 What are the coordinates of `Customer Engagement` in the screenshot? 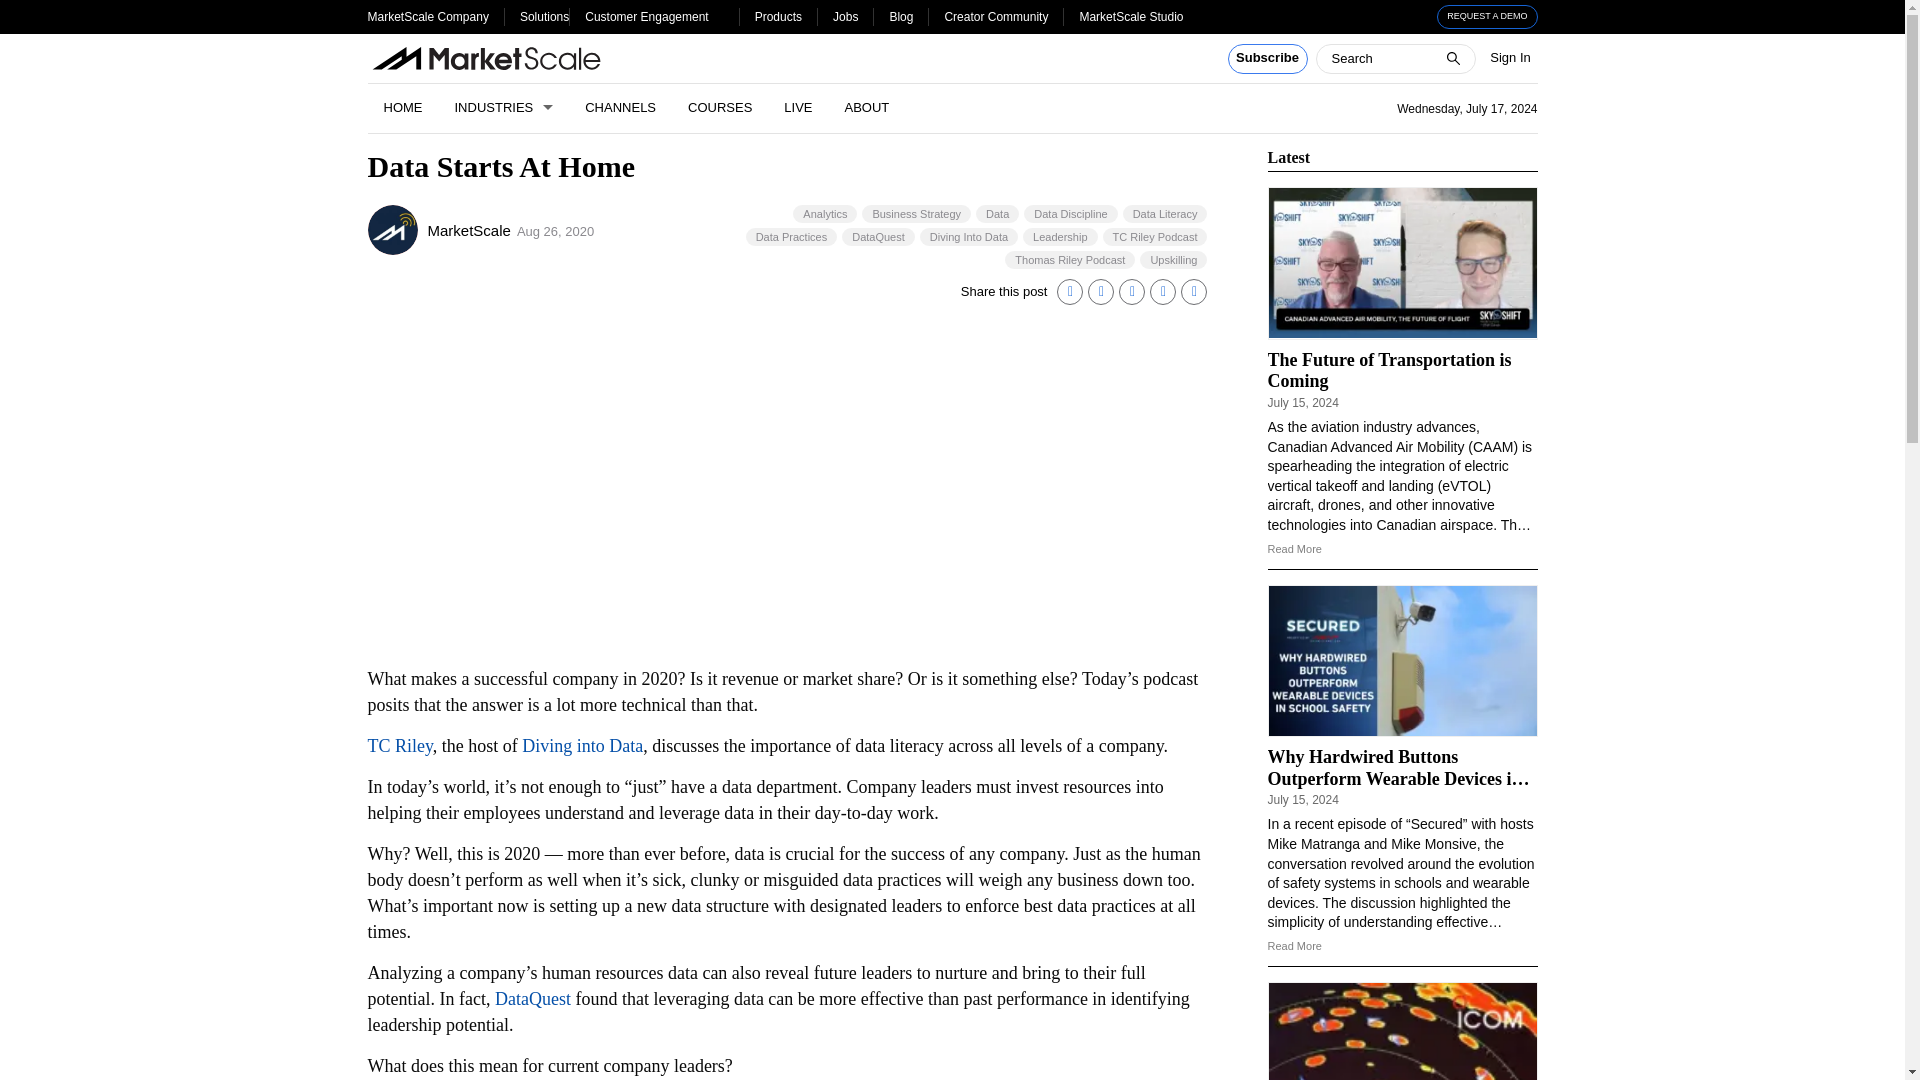 It's located at (646, 16).